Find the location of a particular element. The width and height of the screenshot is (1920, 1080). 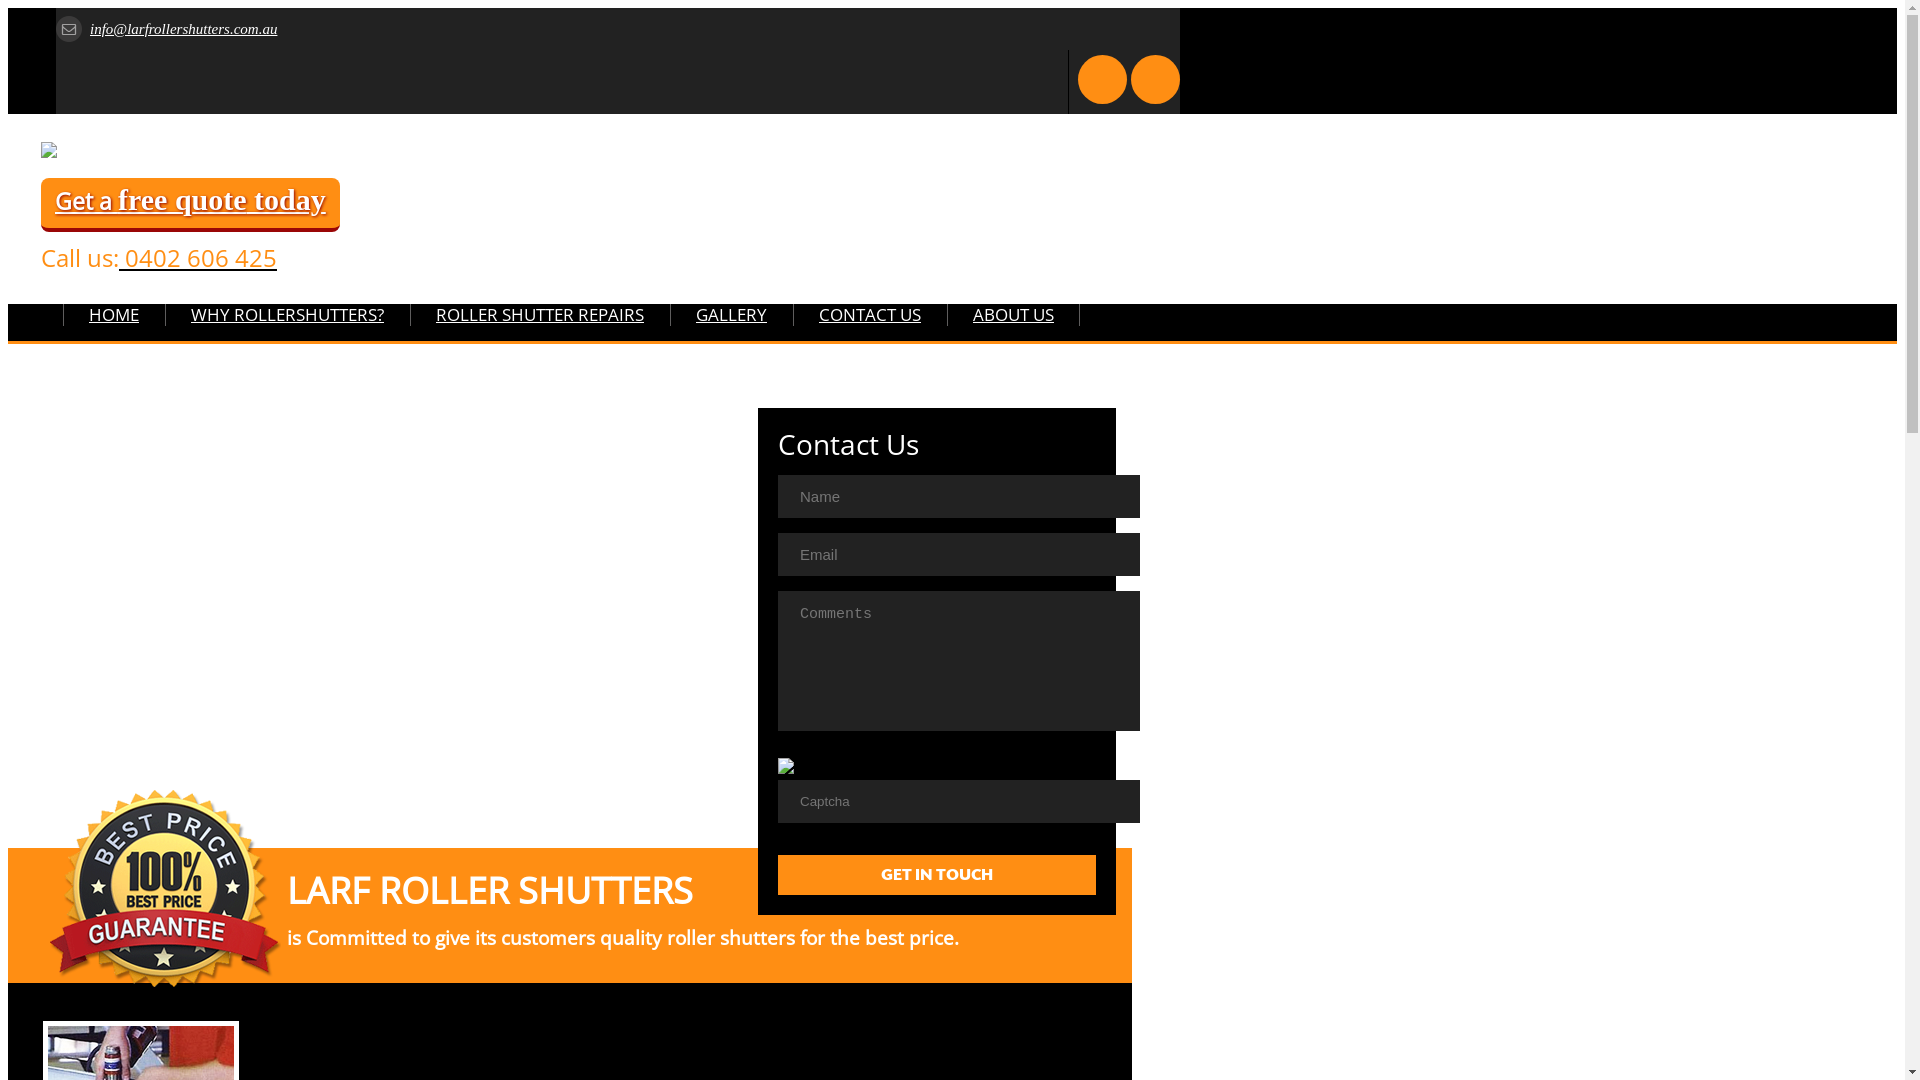

Get in Touch is located at coordinates (937, 875).